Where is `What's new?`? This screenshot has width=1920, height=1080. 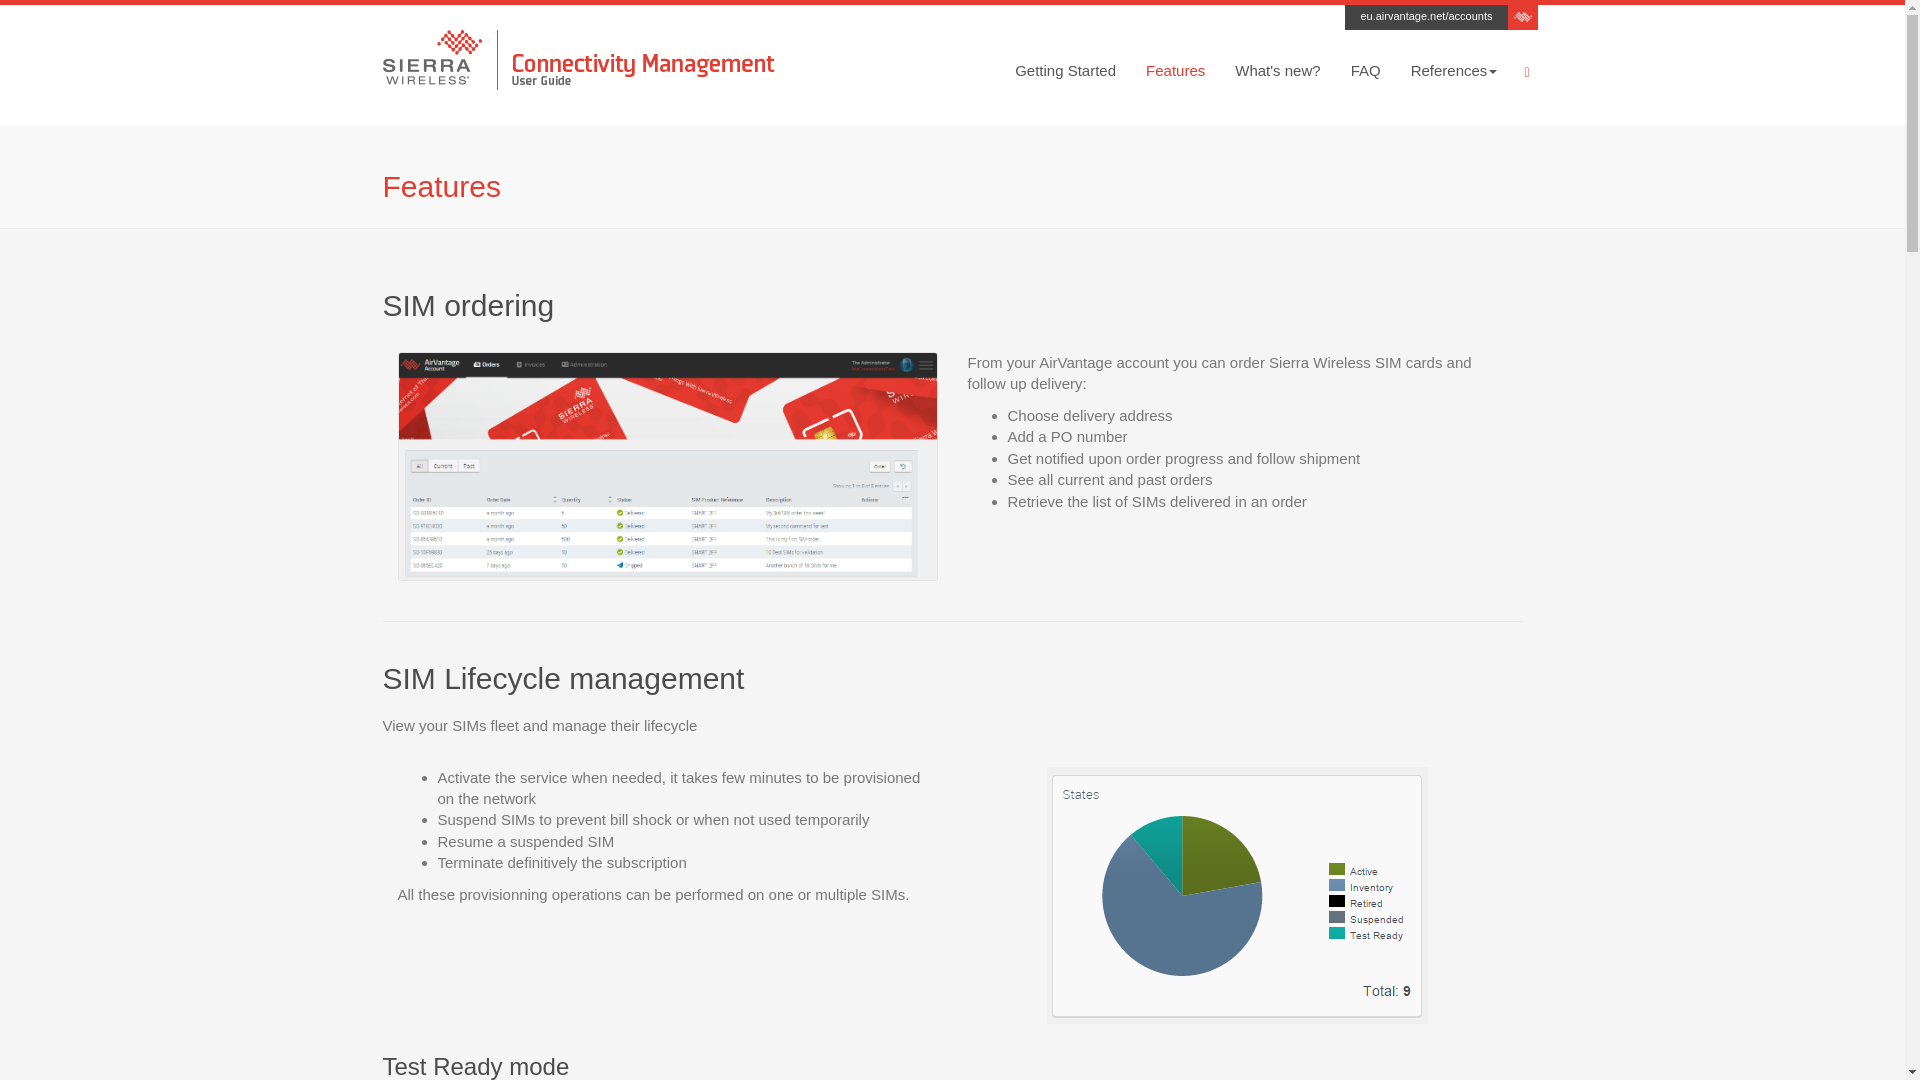
What's new? is located at coordinates (1276, 71).